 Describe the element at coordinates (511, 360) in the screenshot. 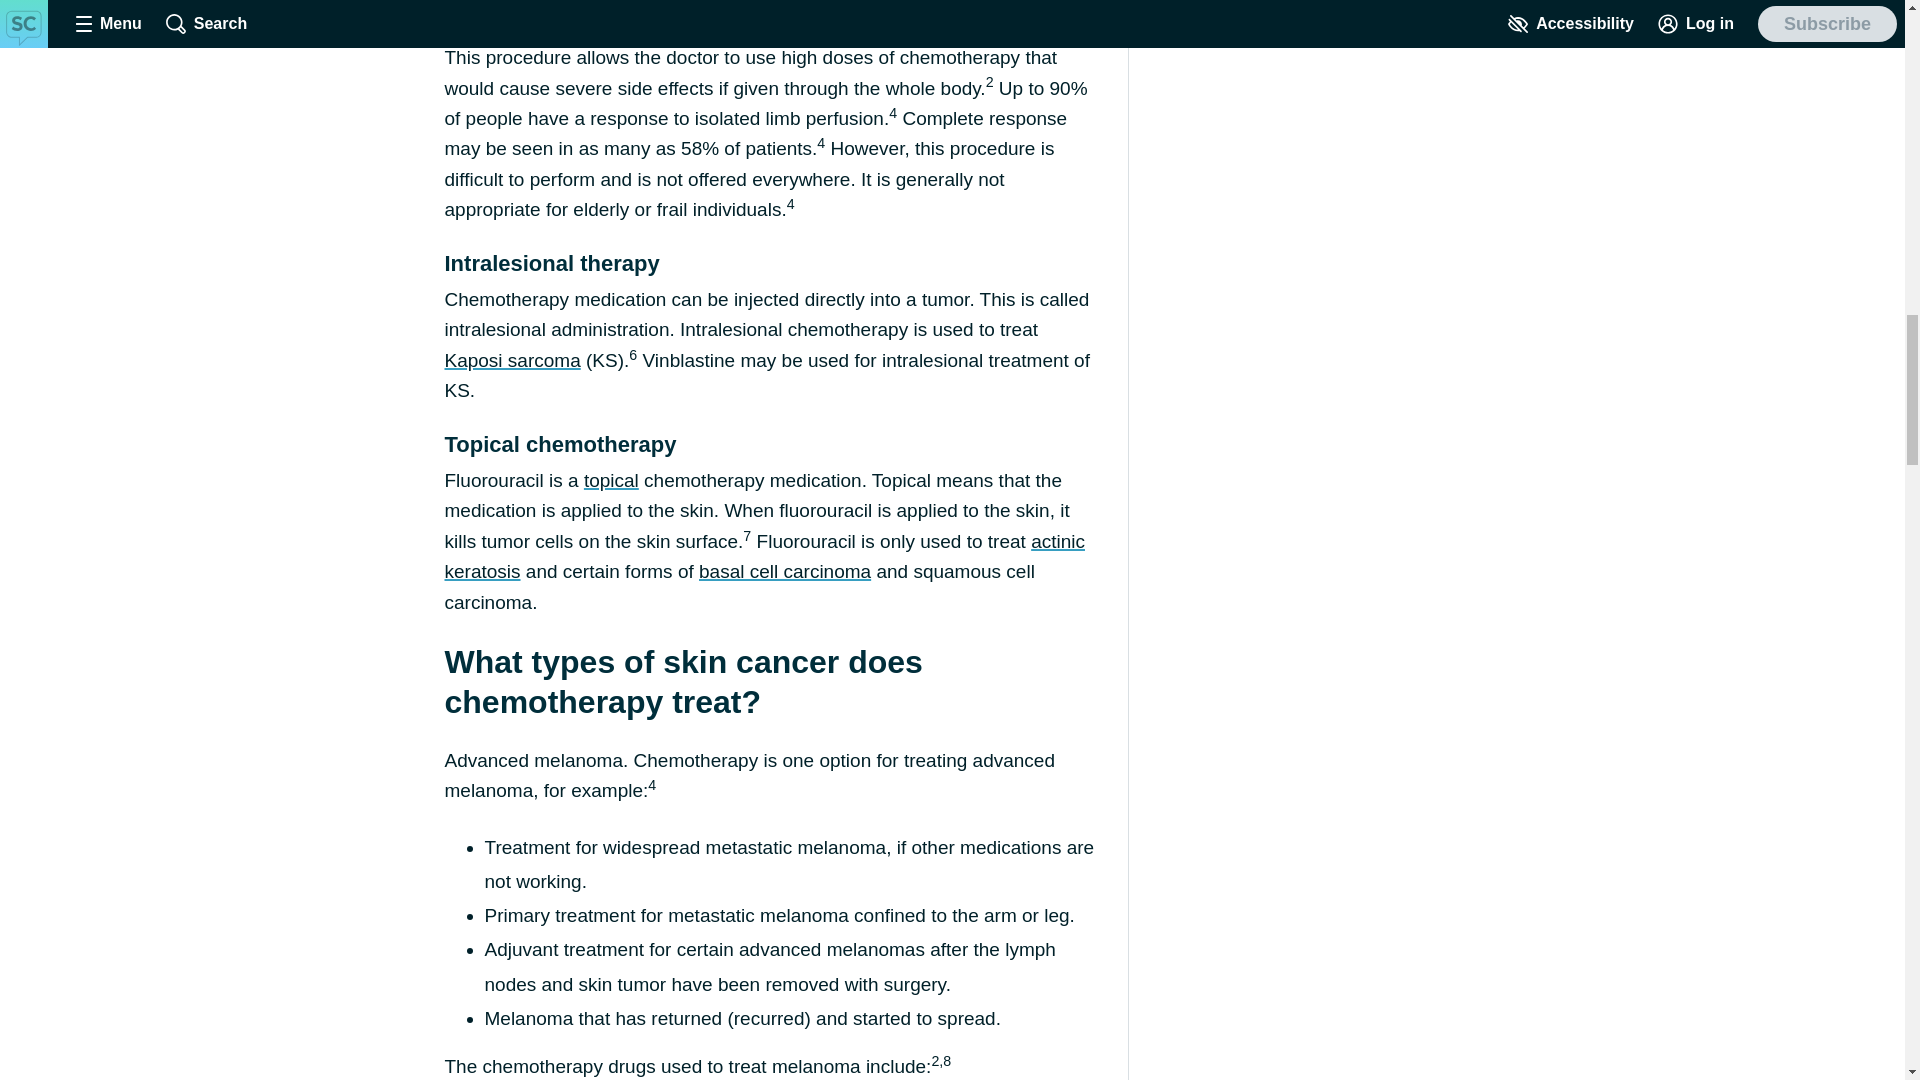

I see `Kaposi sarcoma` at that location.